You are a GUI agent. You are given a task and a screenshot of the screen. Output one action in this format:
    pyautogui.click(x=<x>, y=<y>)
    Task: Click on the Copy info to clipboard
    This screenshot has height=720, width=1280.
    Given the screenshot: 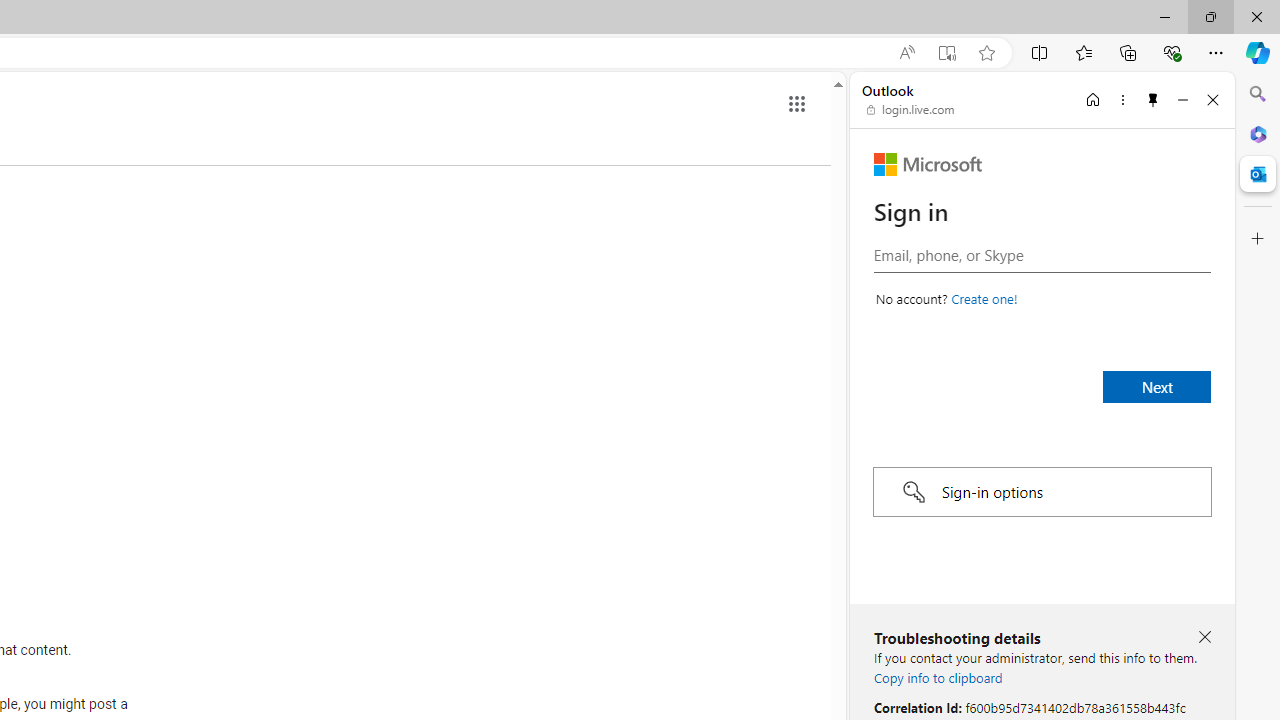 What is the action you would take?
    pyautogui.click(x=938, y=677)
    